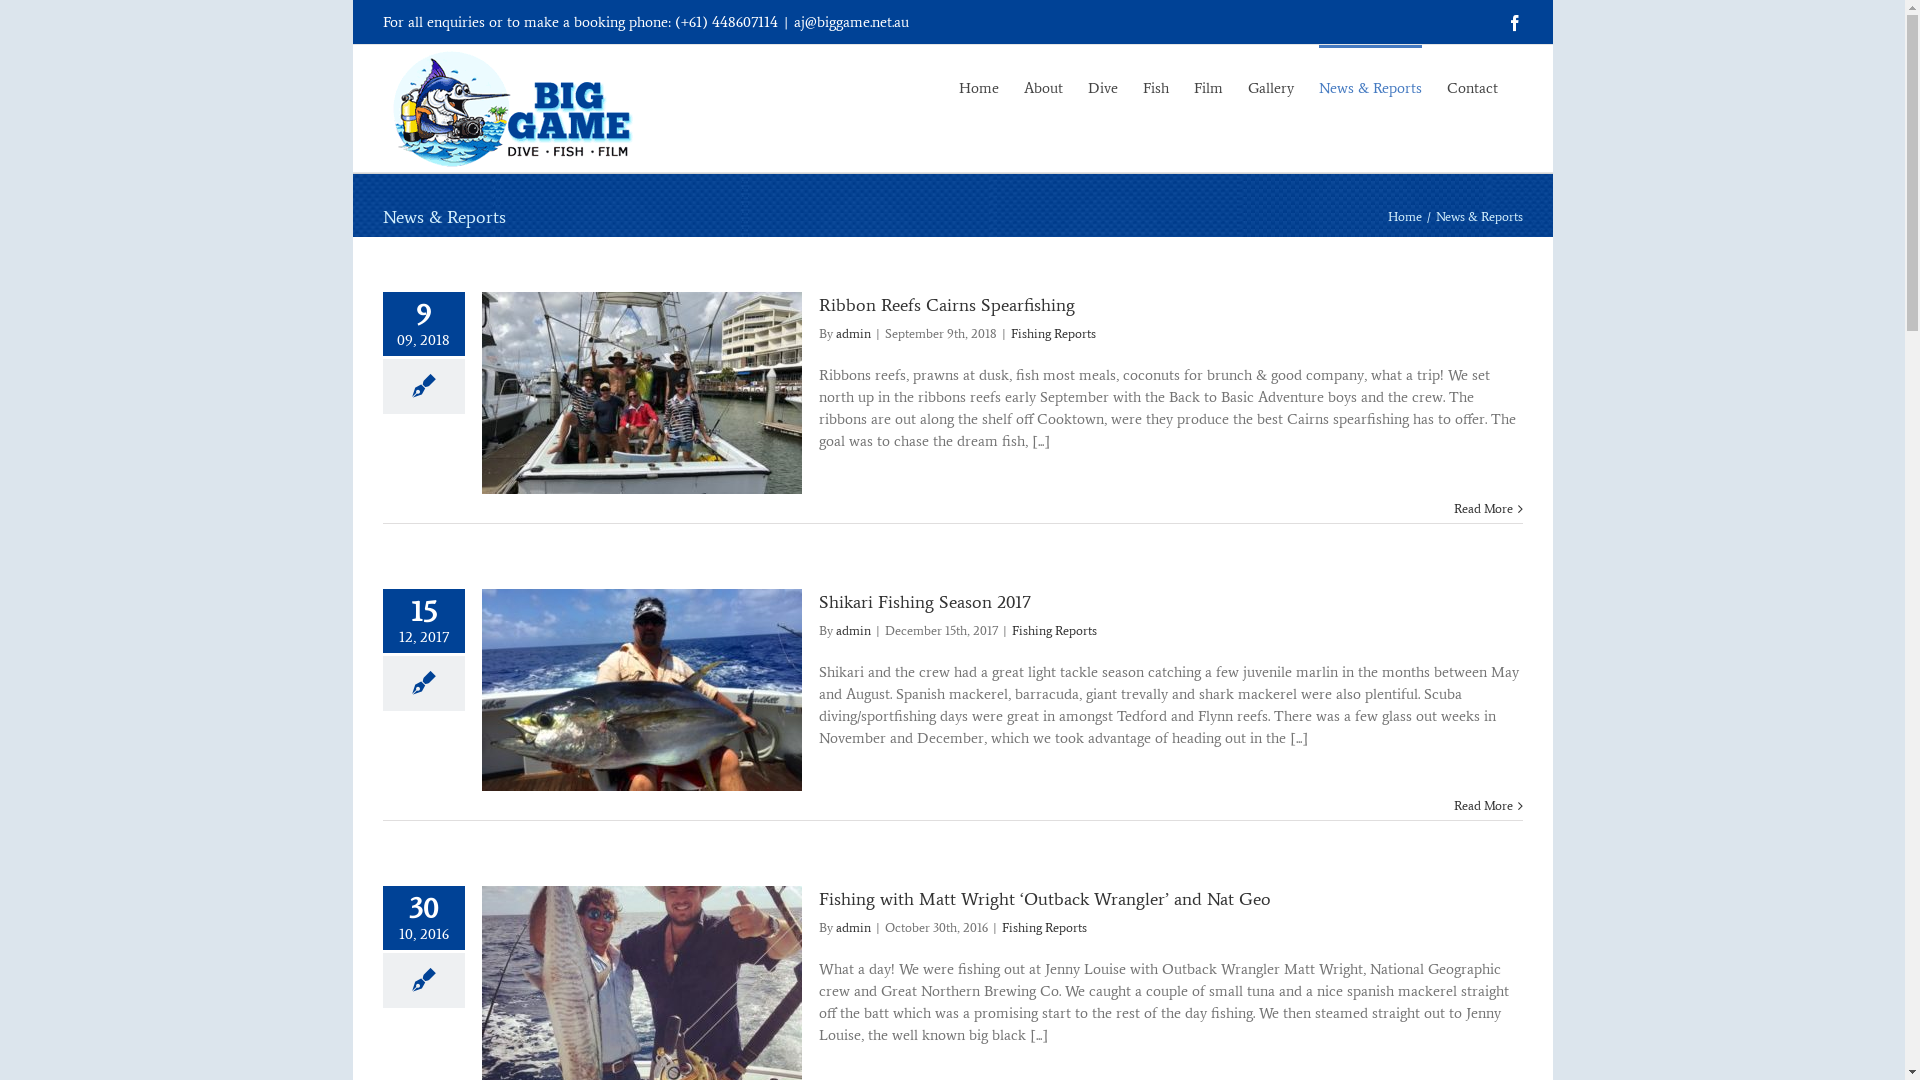 The height and width of the screenshot is (1080, 1920). Describe the element at coordinates (1044, 86) in the screenshot. I see `About` at that location.